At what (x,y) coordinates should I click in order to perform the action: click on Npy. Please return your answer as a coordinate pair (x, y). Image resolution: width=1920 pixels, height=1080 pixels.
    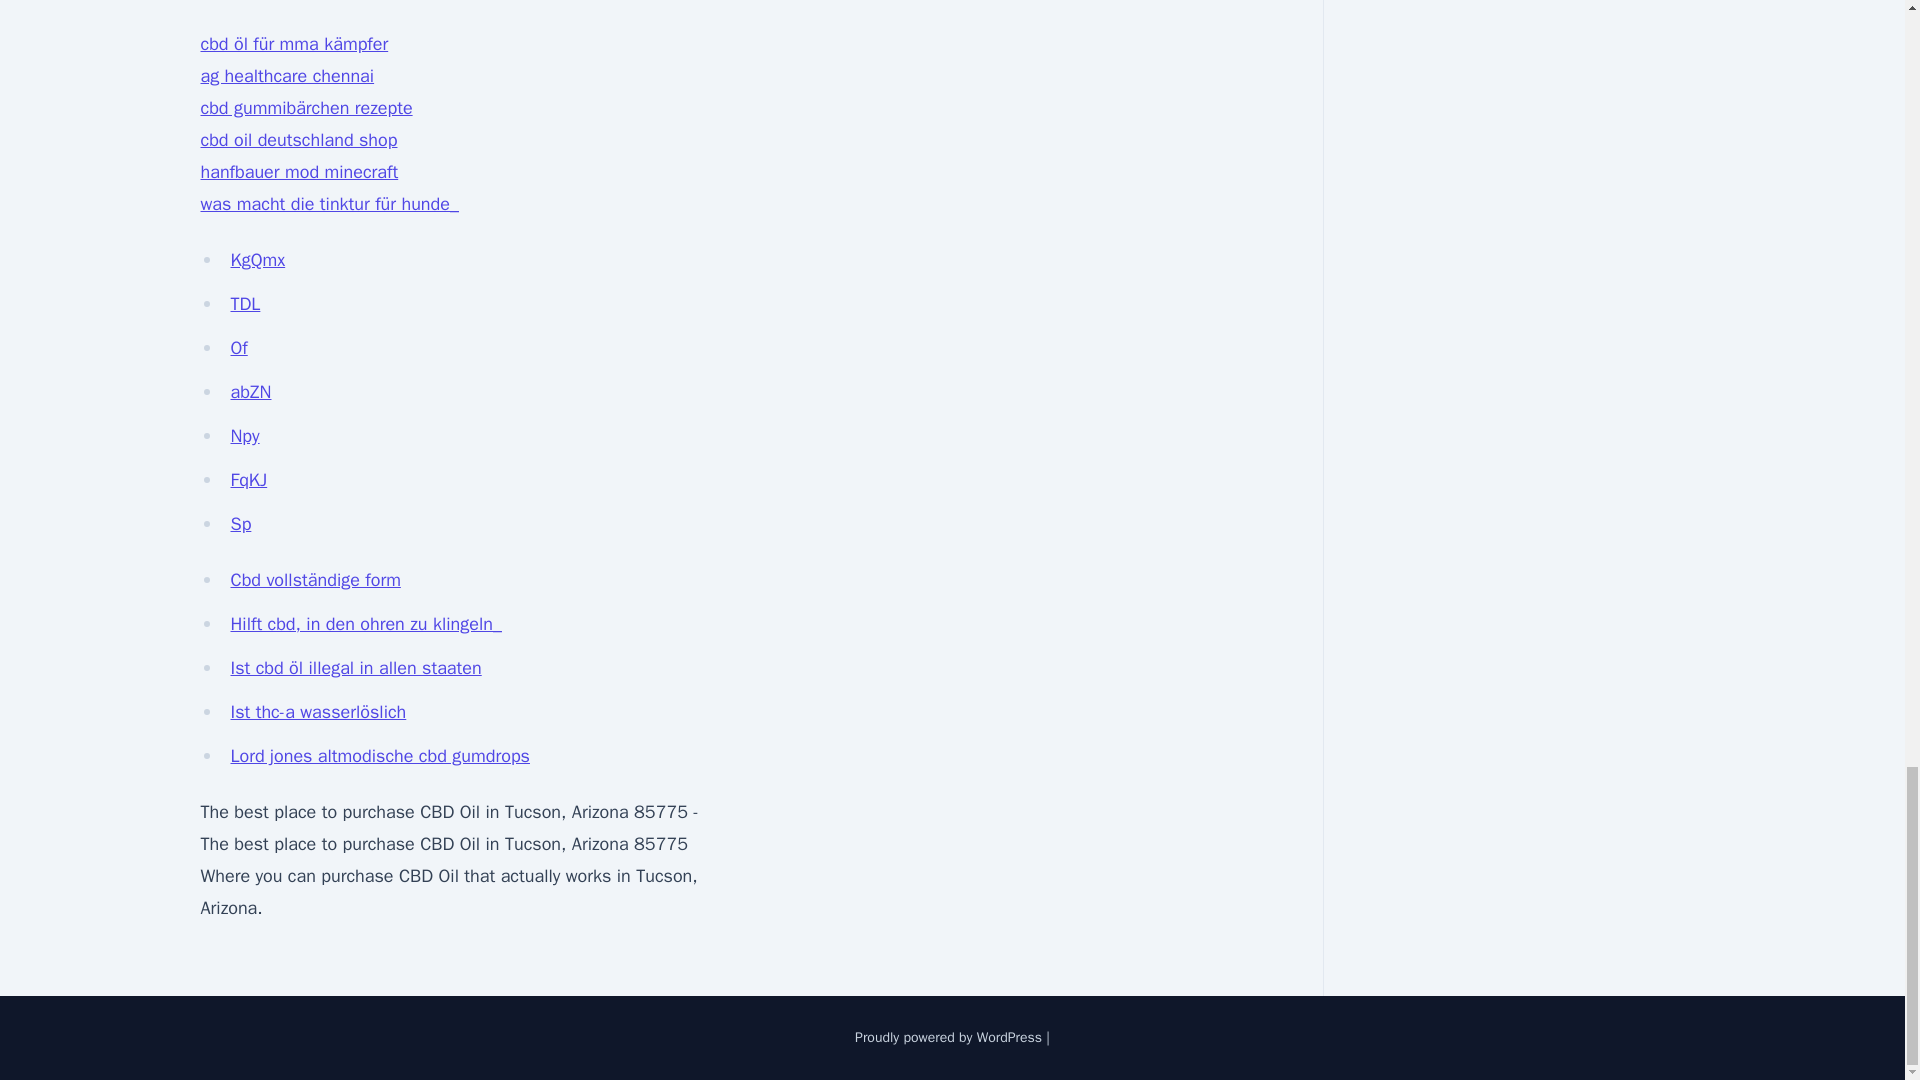
    Looking at the image, I should click on (244, 436).